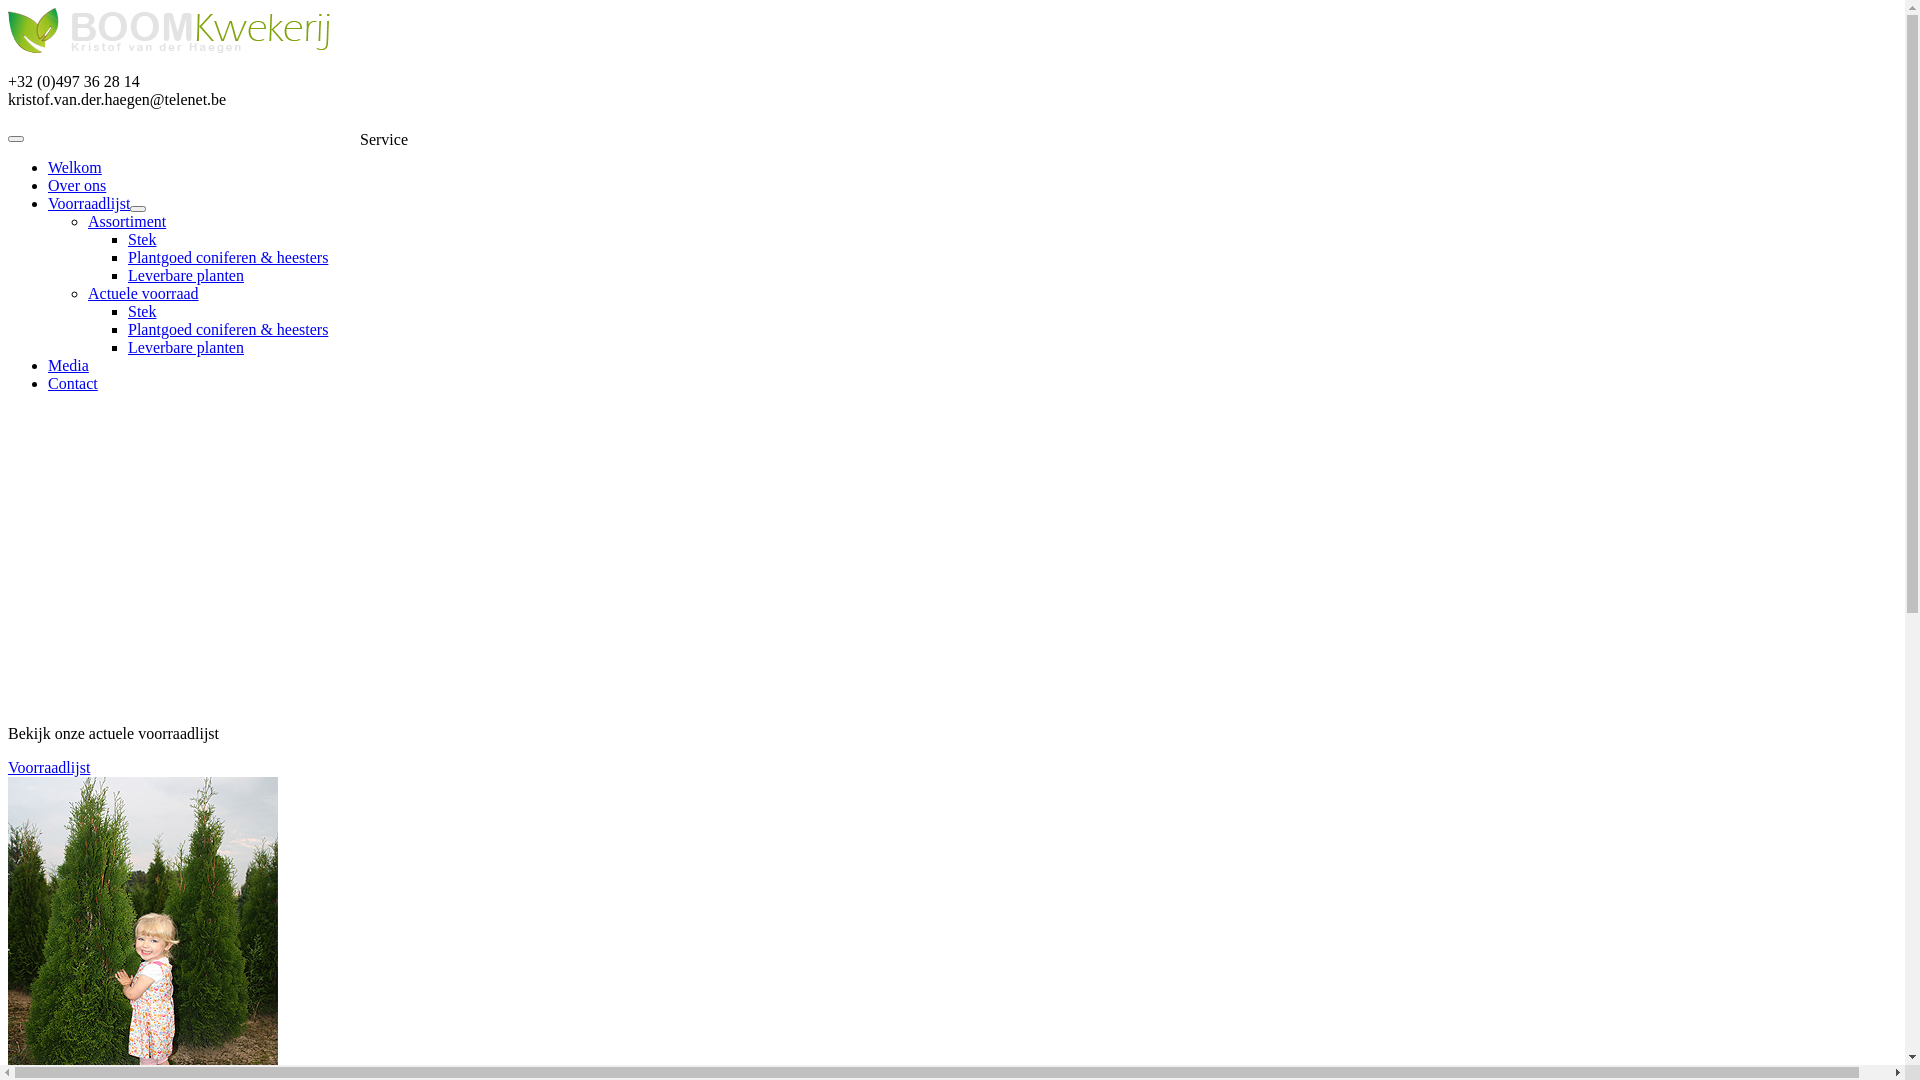 The height and width of the screenshot is (1080, 1920). Describe the element at coordinates (142, 312) in the screenshot. I see `Stek` at that location.